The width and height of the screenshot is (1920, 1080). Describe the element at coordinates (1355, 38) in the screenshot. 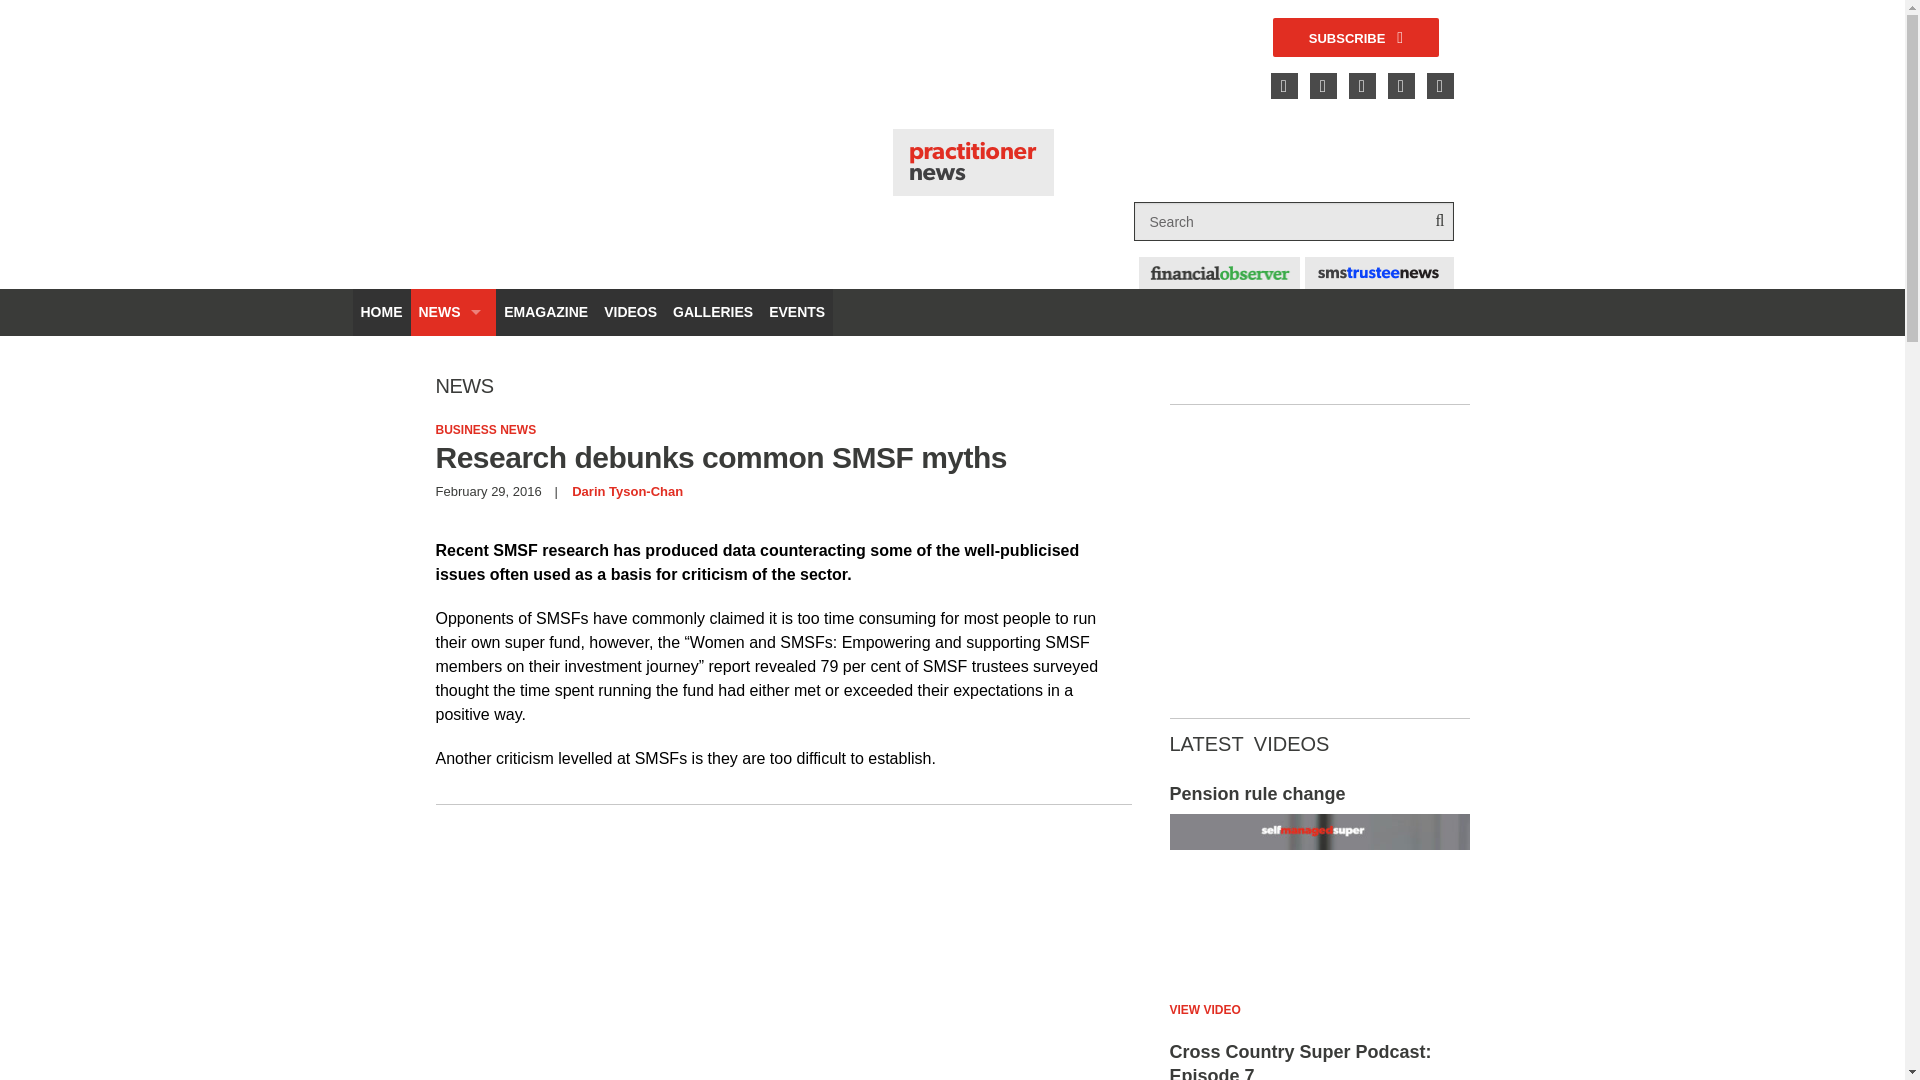

I see `SUBSCRIBE` at that location.